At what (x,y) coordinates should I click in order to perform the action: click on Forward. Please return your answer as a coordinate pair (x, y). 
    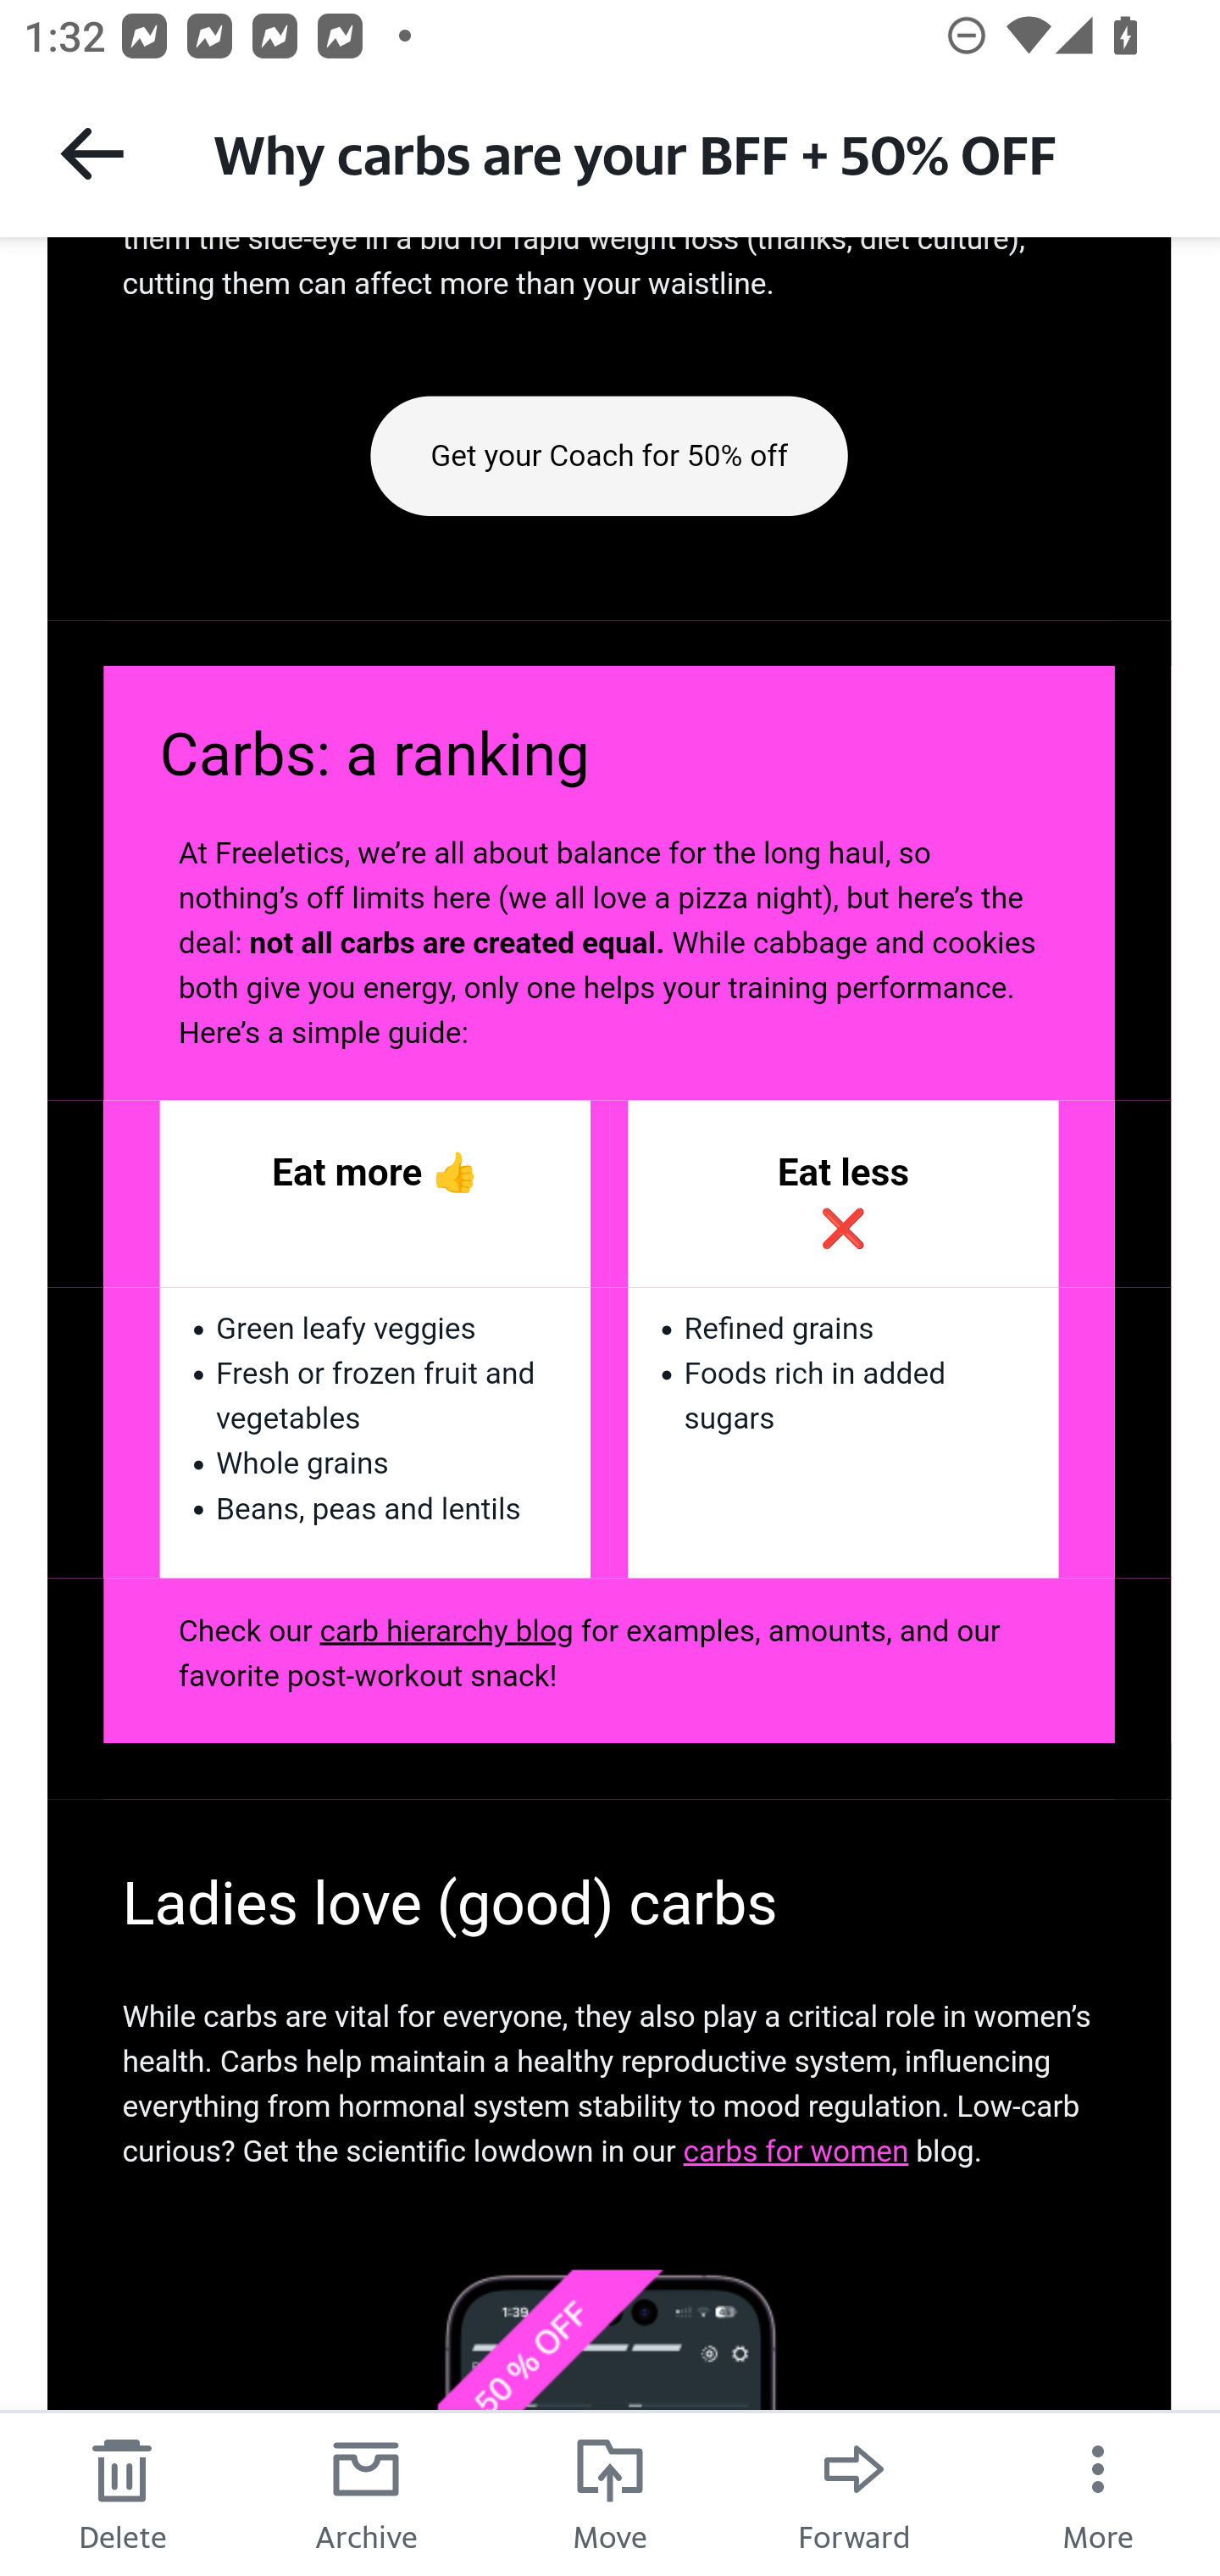
    Looking at the image, I should click on (854, 2493).